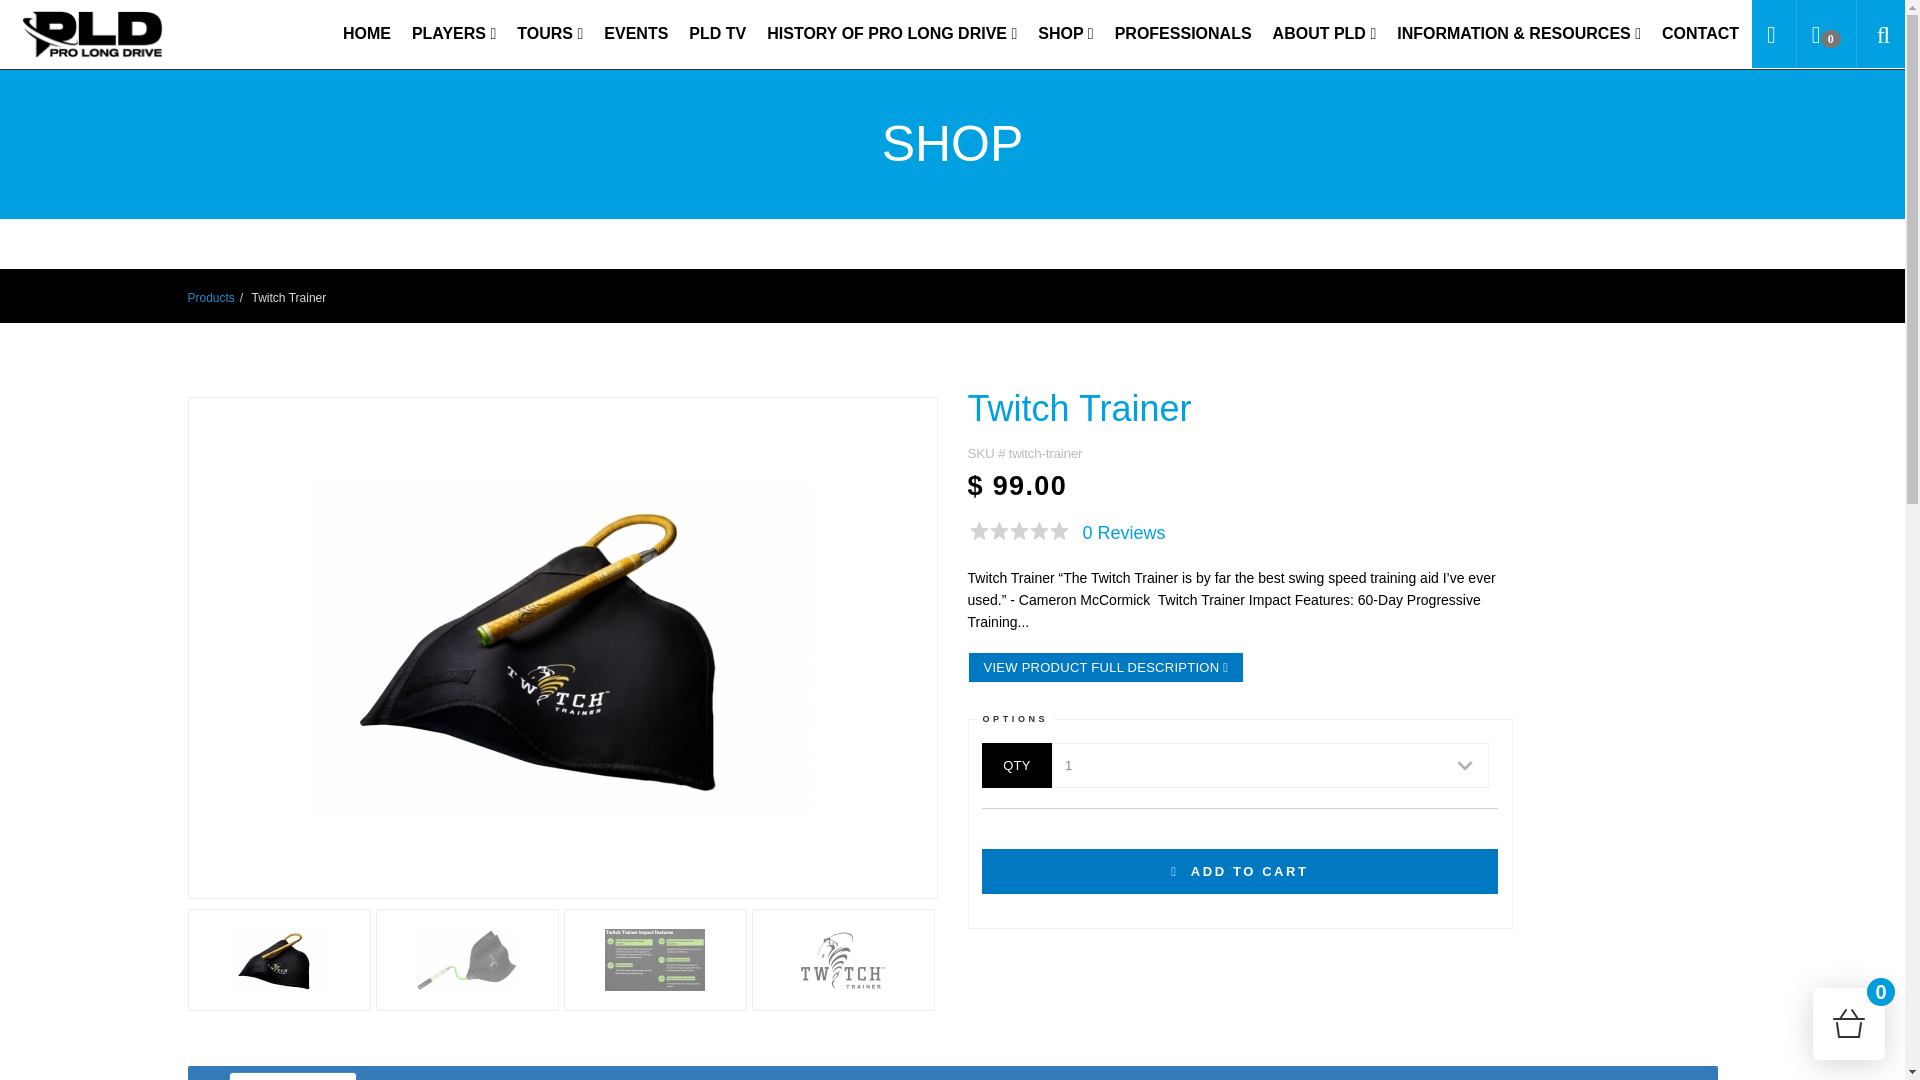 The height and width of the screenshot is (1080, 1920). Describe the element at coordinates (1106, 667) in the screenshot. I see `VIEW PRODUCT FULL DESCRIPTION` at that location.